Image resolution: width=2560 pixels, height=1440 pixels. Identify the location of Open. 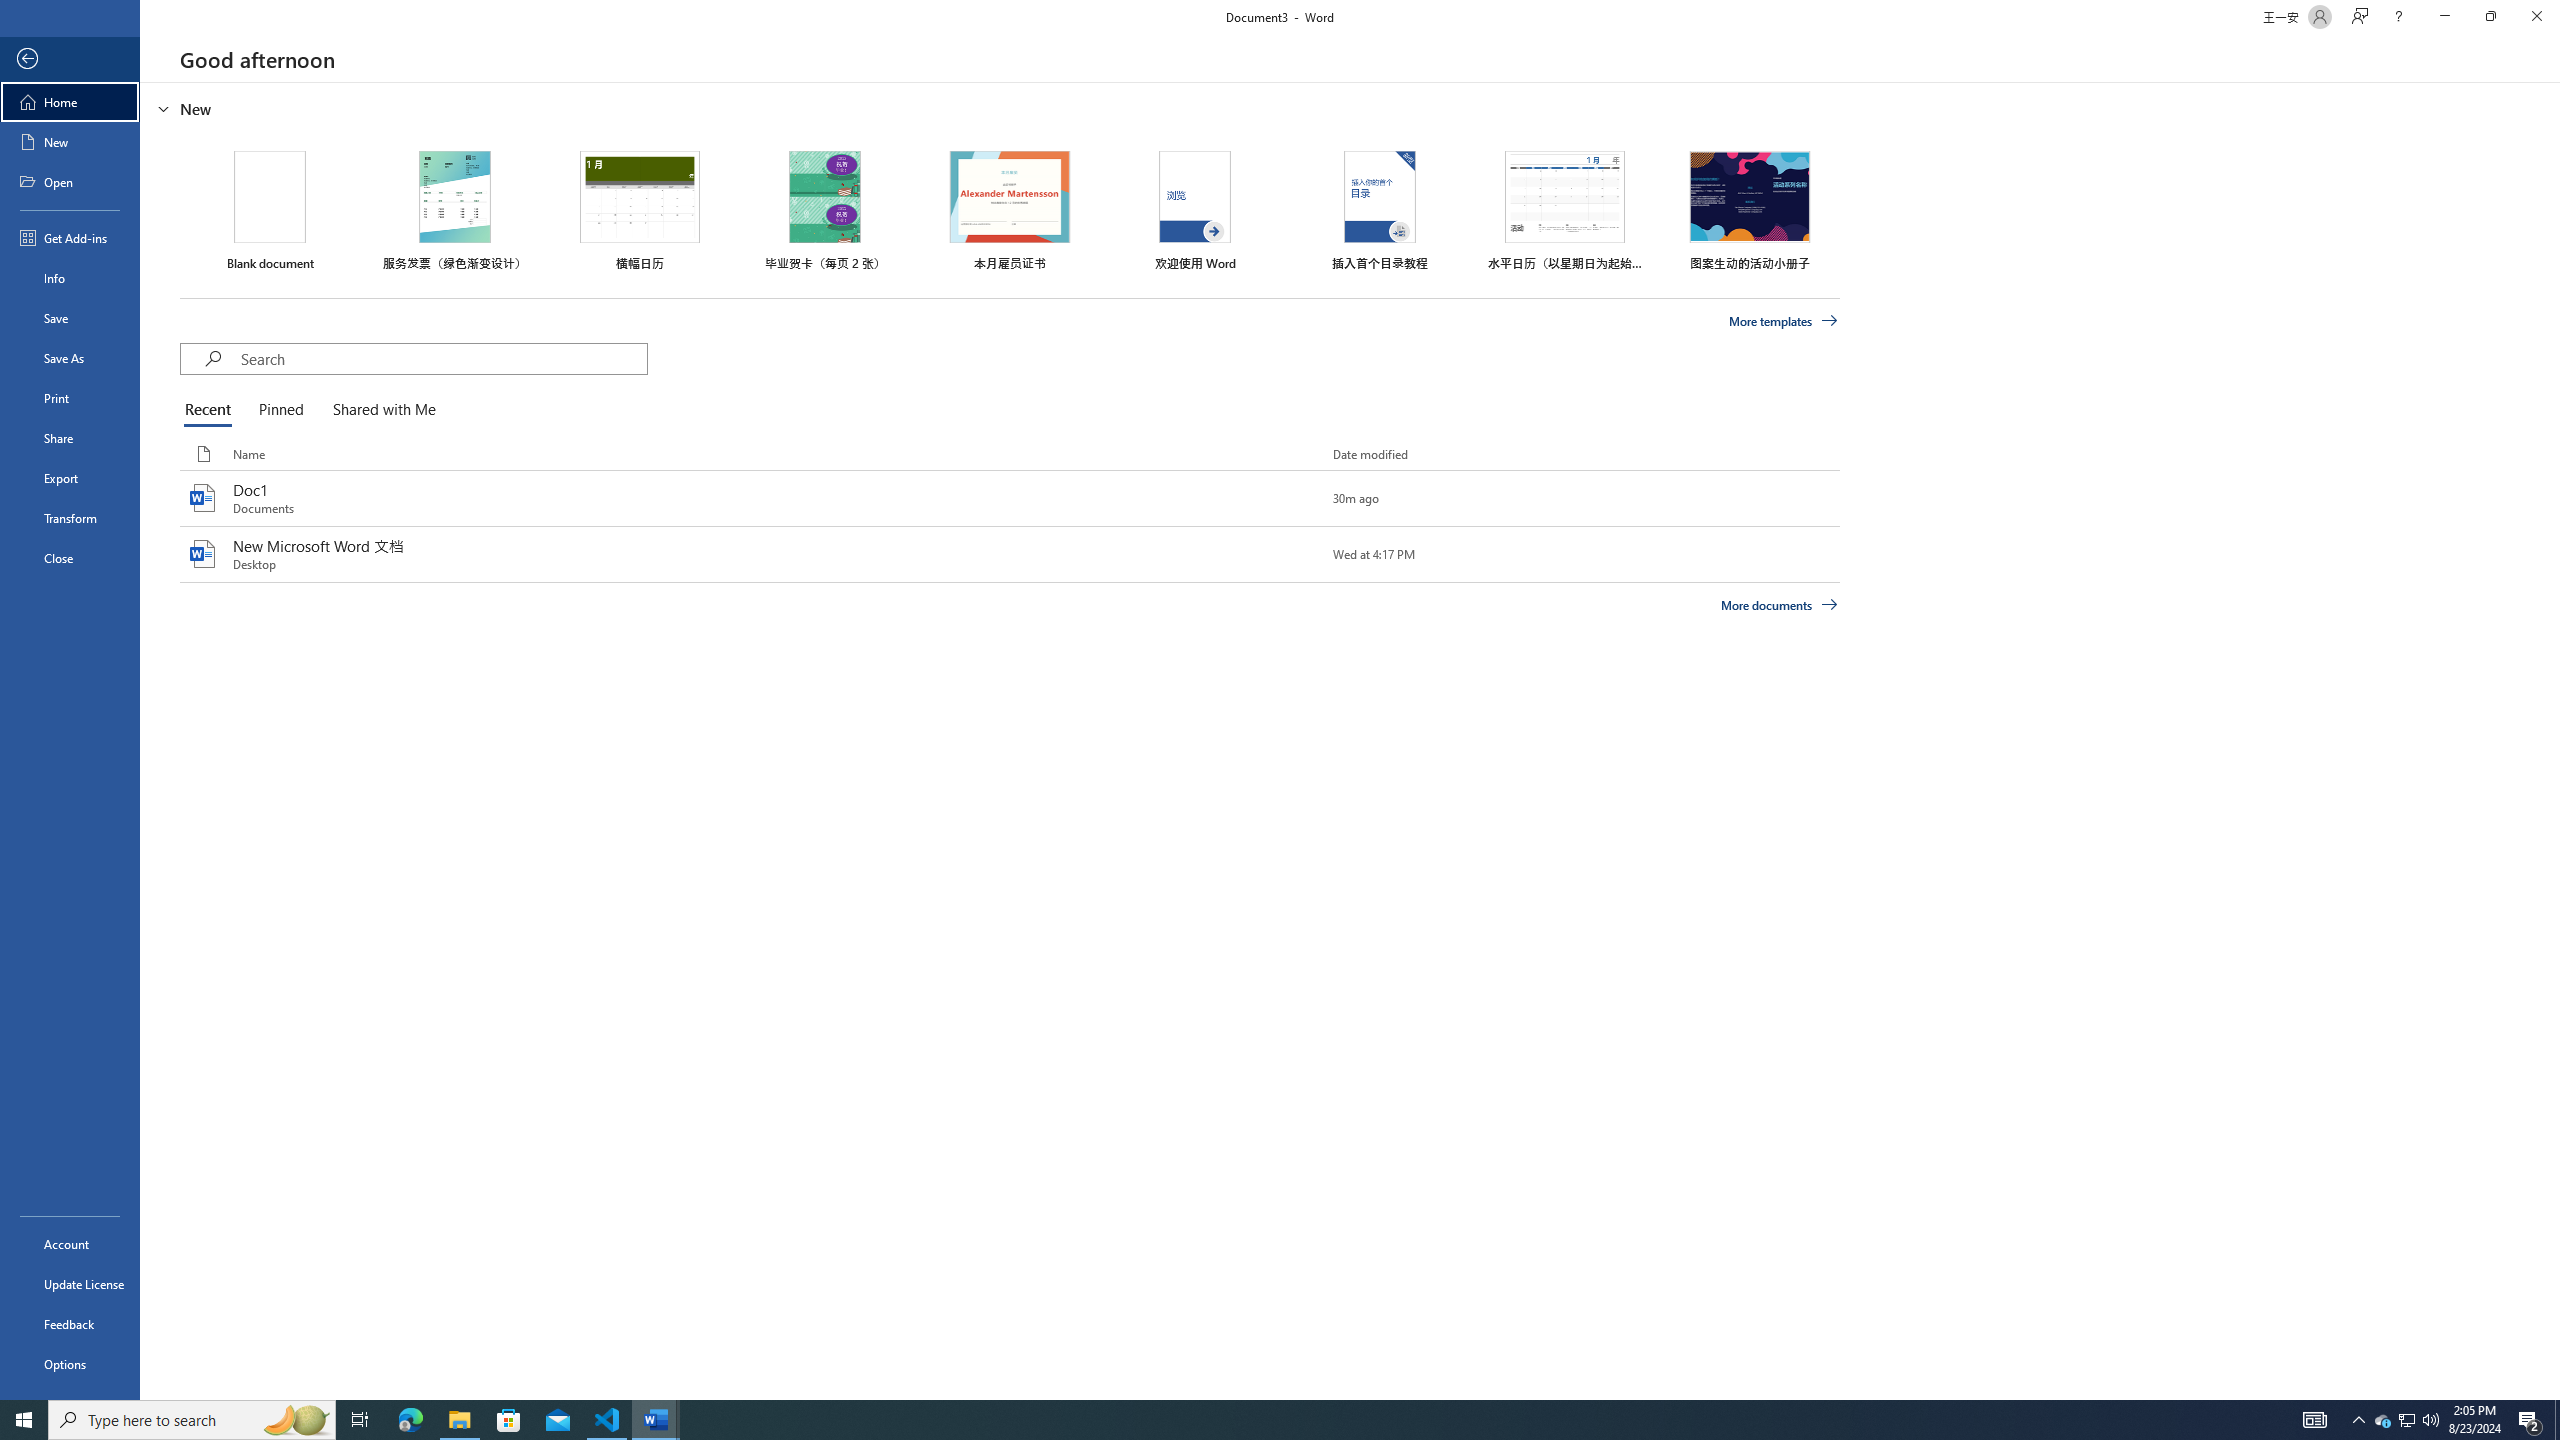
(70, 181).